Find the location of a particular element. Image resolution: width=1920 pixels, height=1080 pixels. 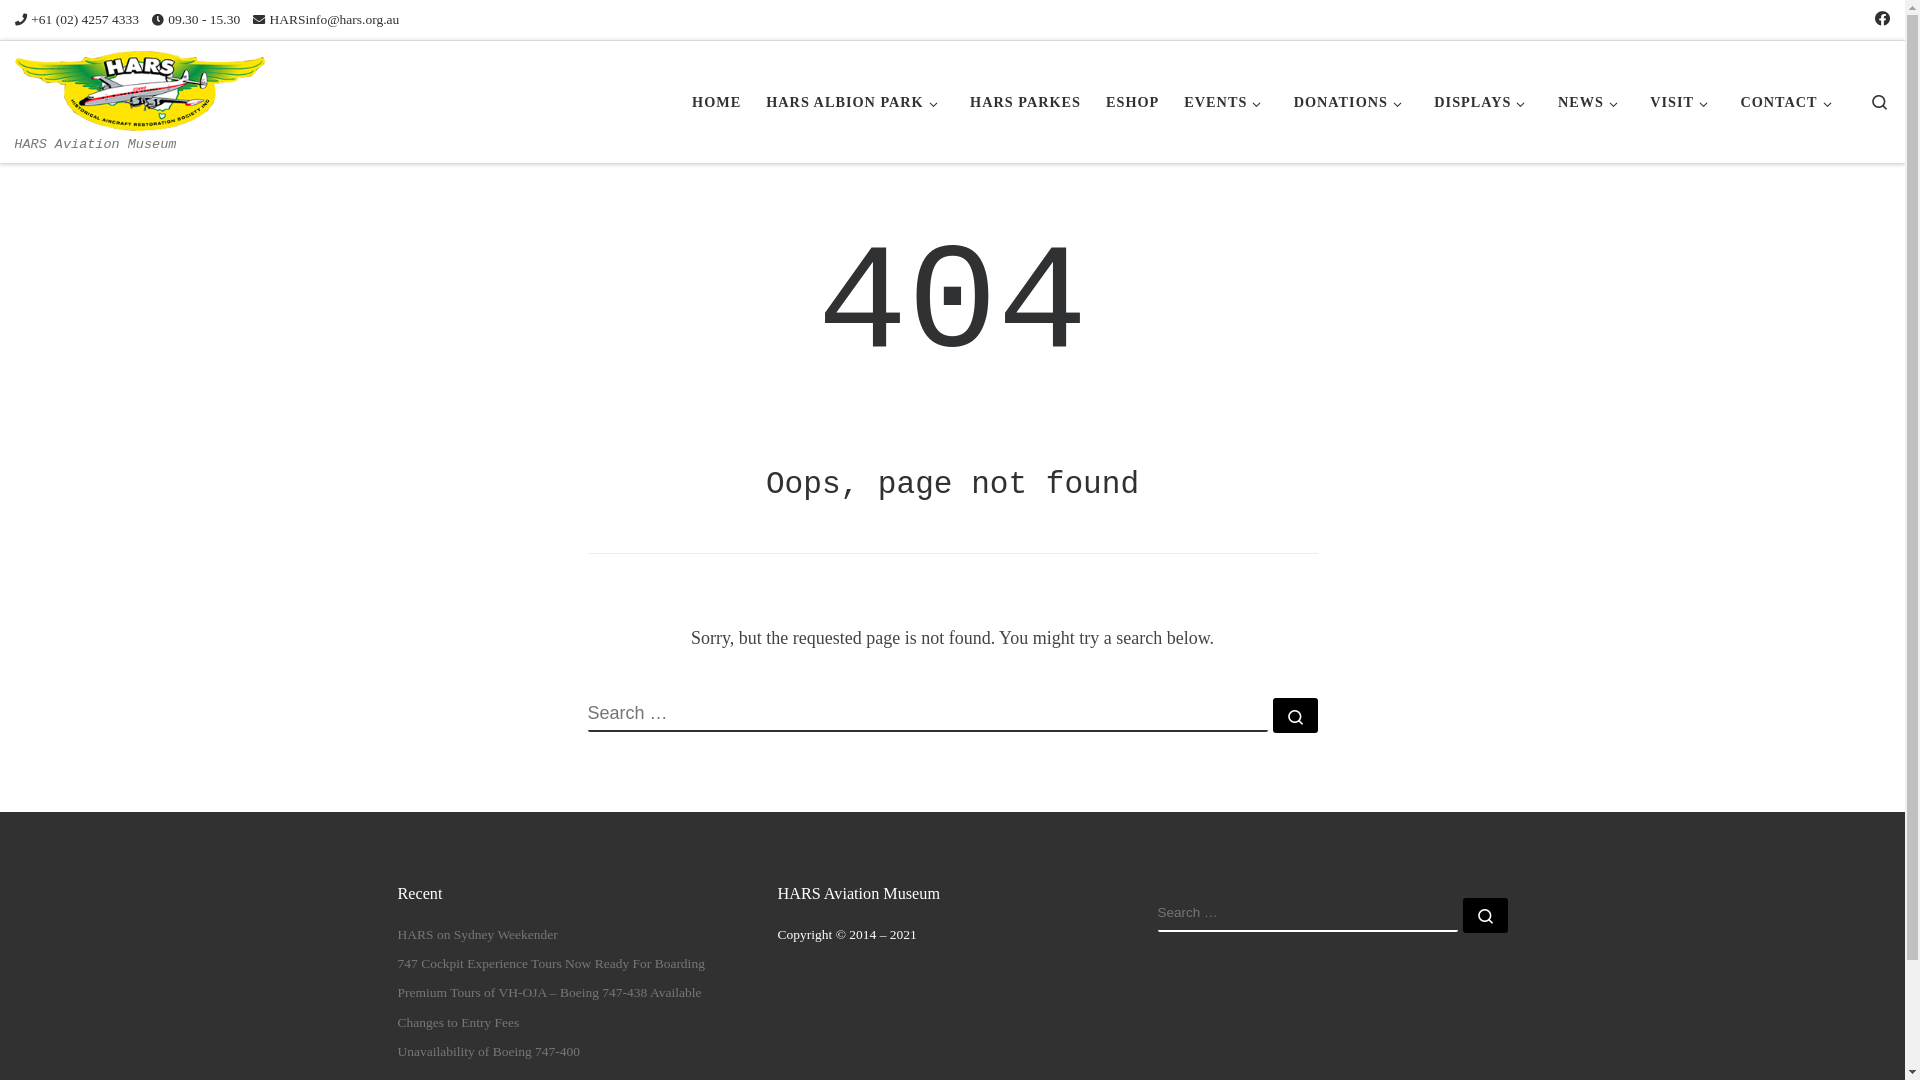

Search is located at coordinates (1880, 102).